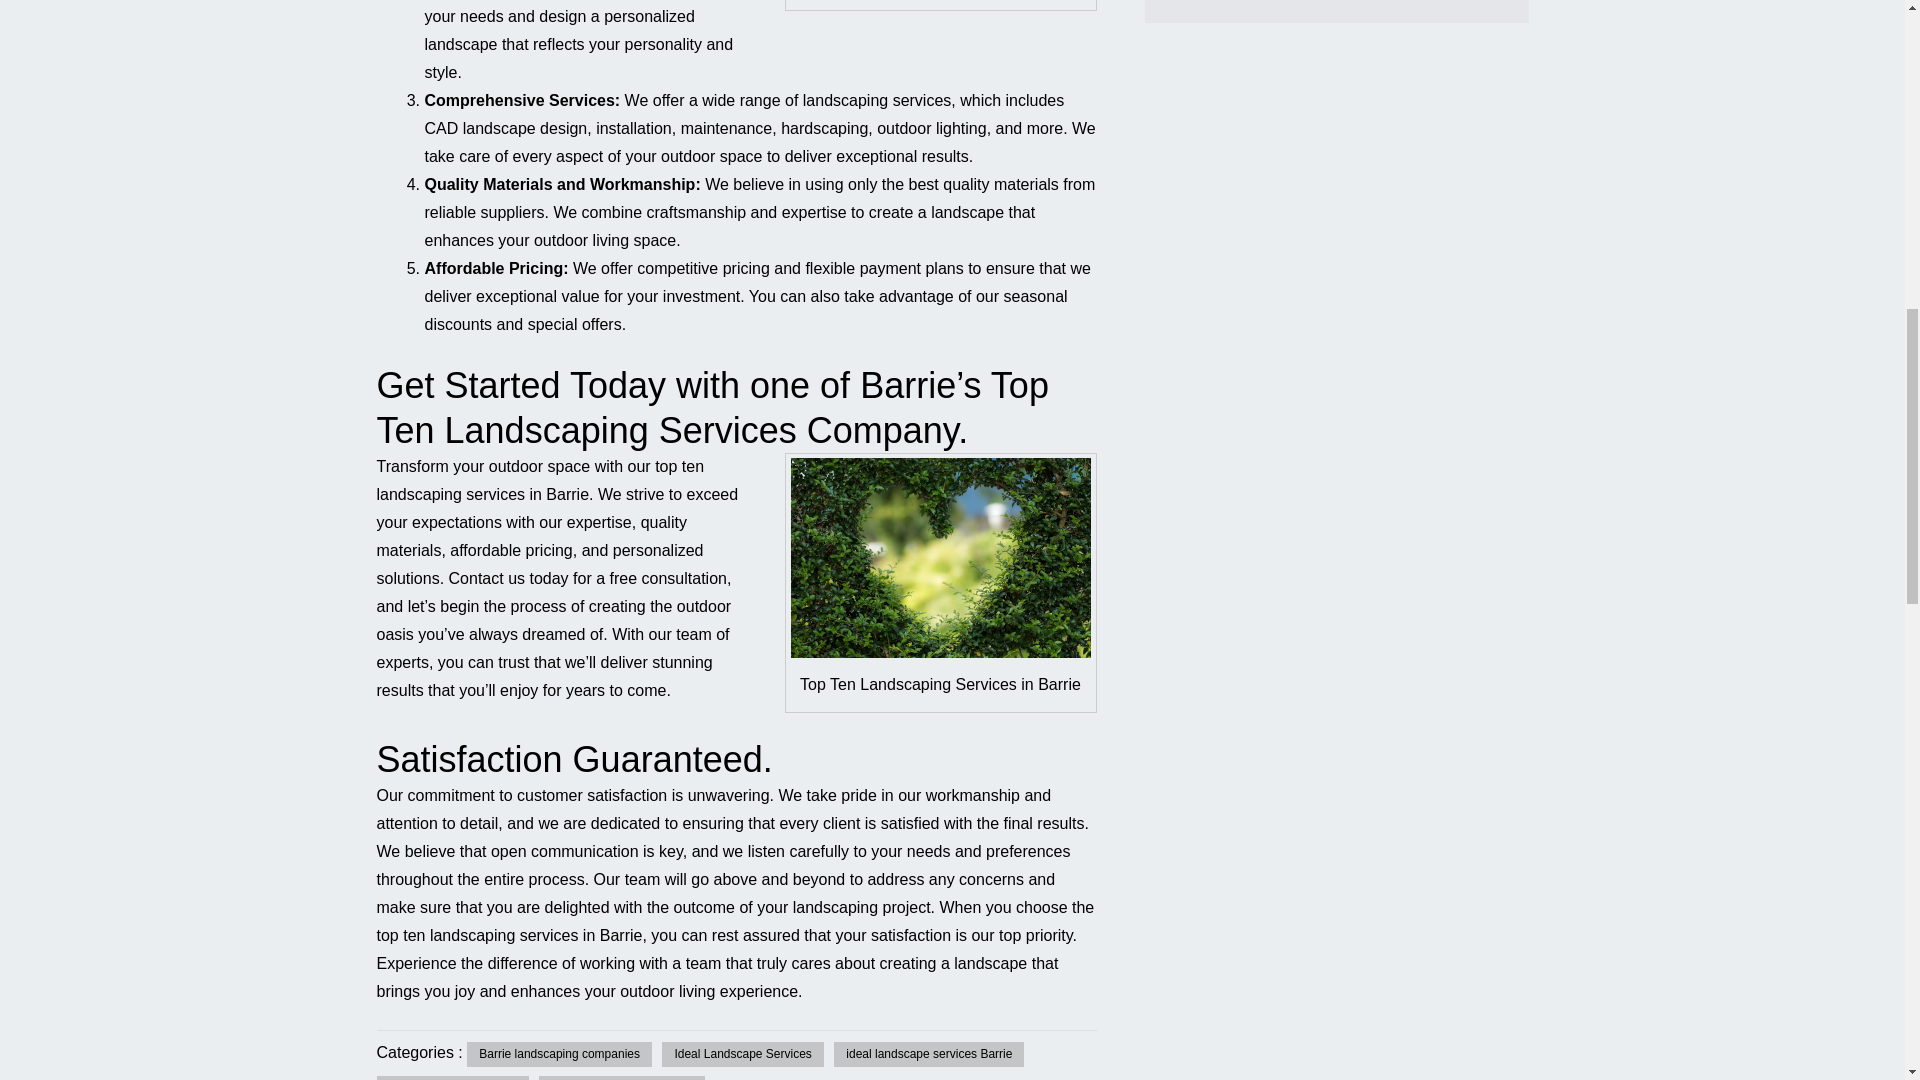 This screenshot has height=1080, width=1920. I want to click on ideal landscape services Barrie, so click(928, 1055).